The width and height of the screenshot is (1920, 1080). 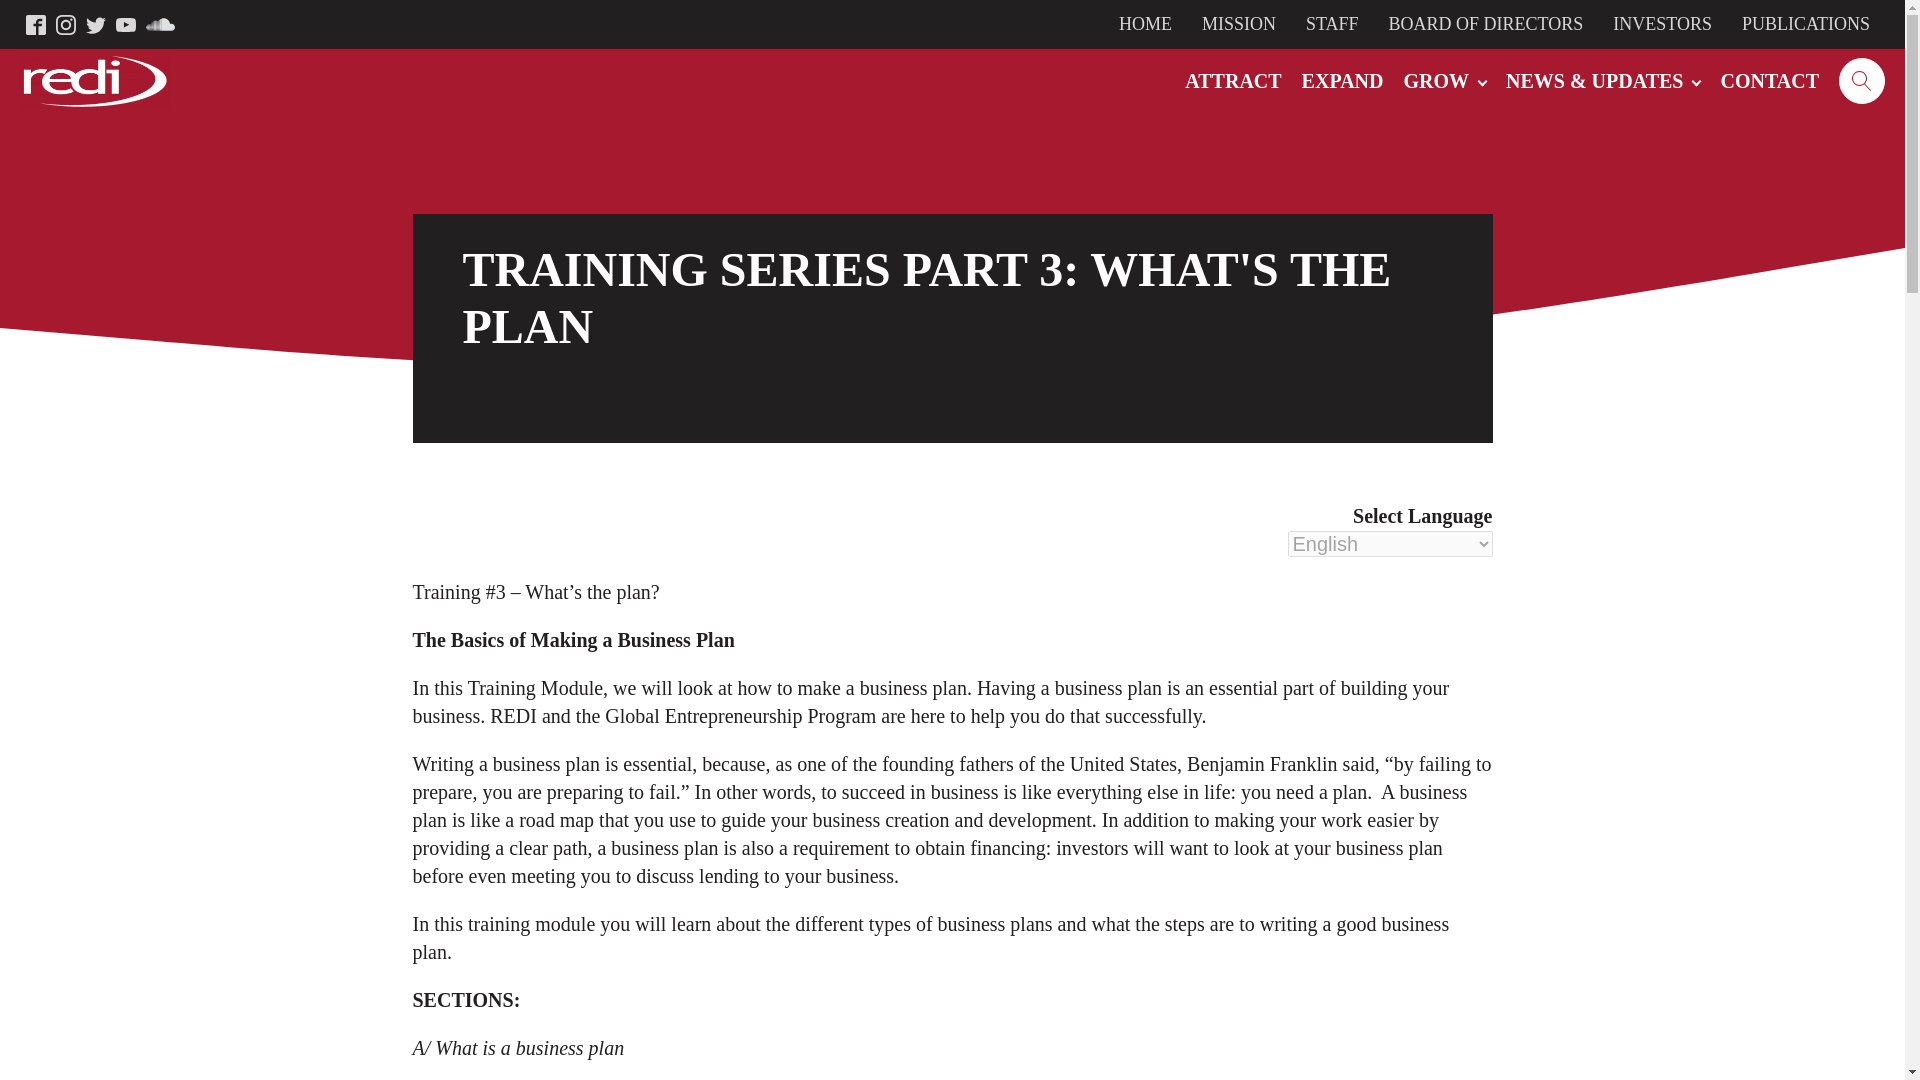 What do you see at coordinates (1332, 24) in the screenshot?
I see `STAFF` at bounding box center [1332, 24].